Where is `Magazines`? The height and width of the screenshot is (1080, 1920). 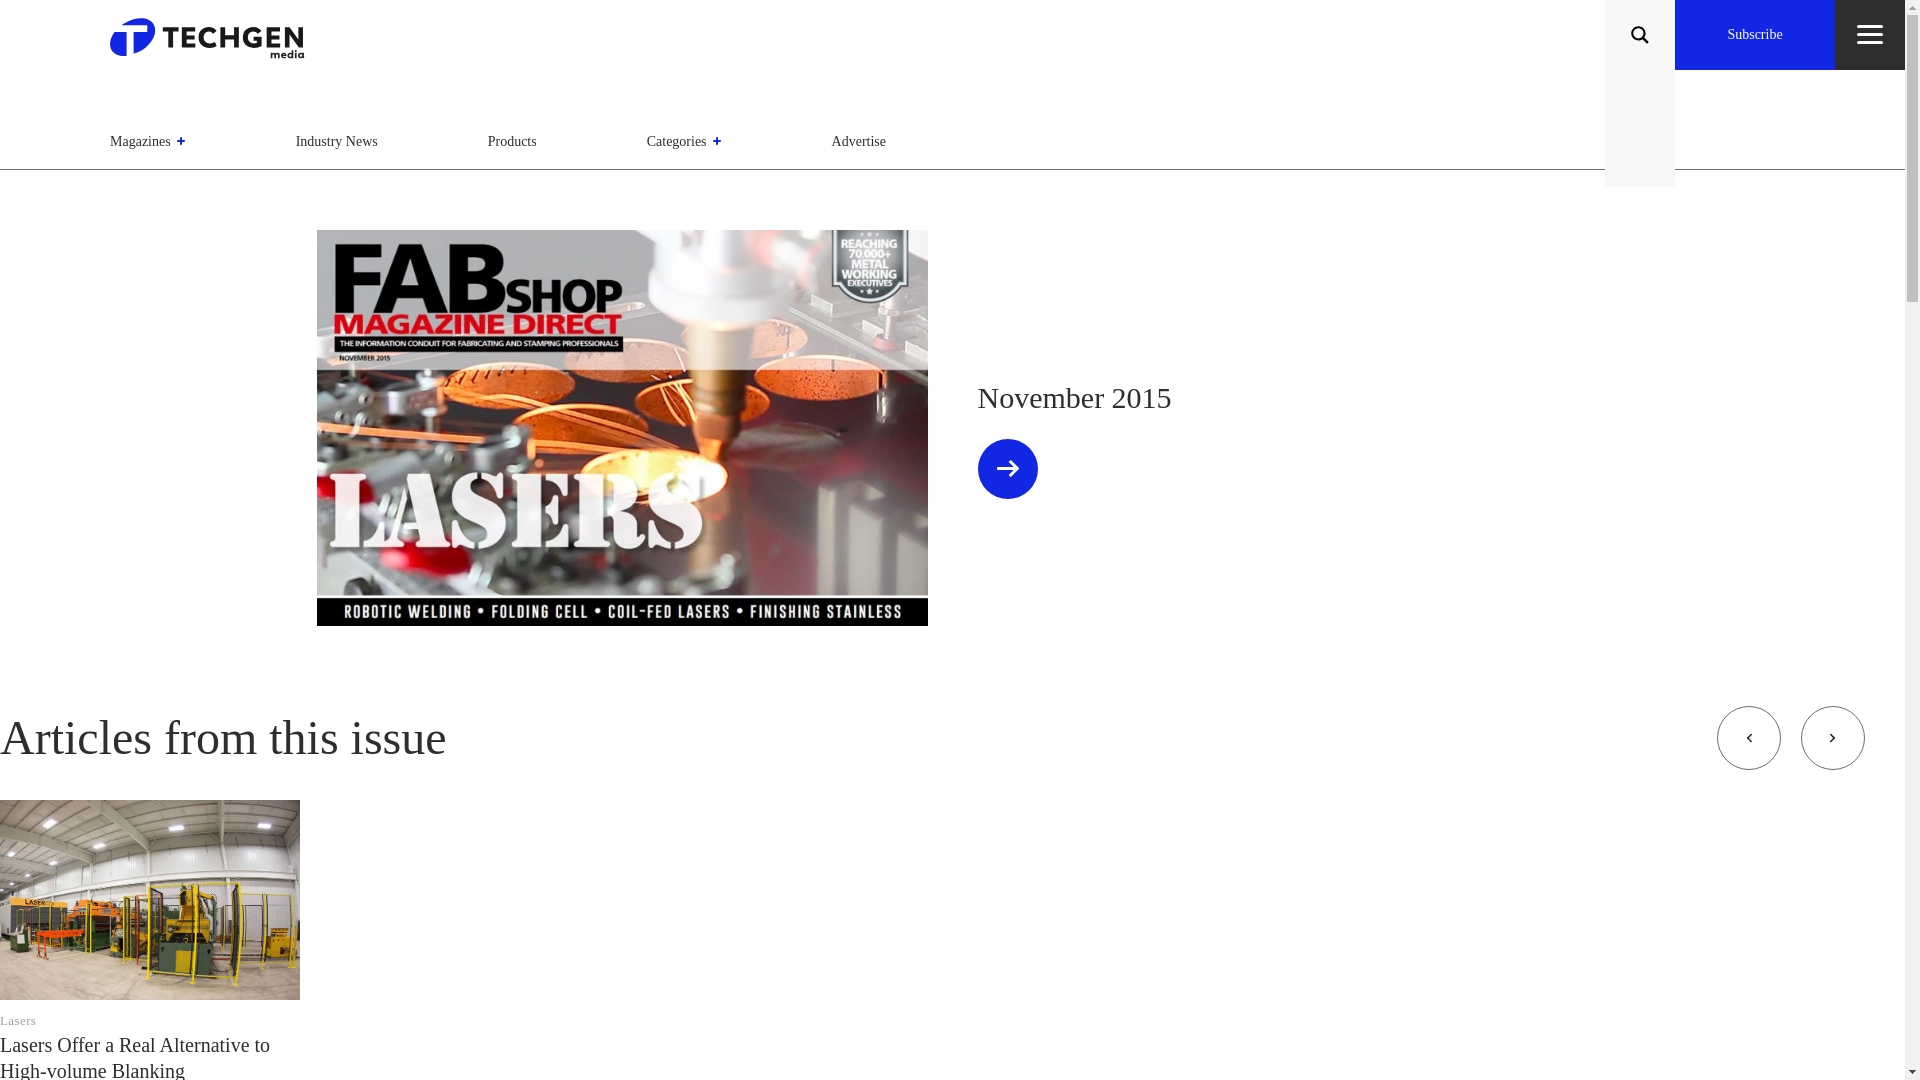
Magazines is located at coordinates (148, 141).